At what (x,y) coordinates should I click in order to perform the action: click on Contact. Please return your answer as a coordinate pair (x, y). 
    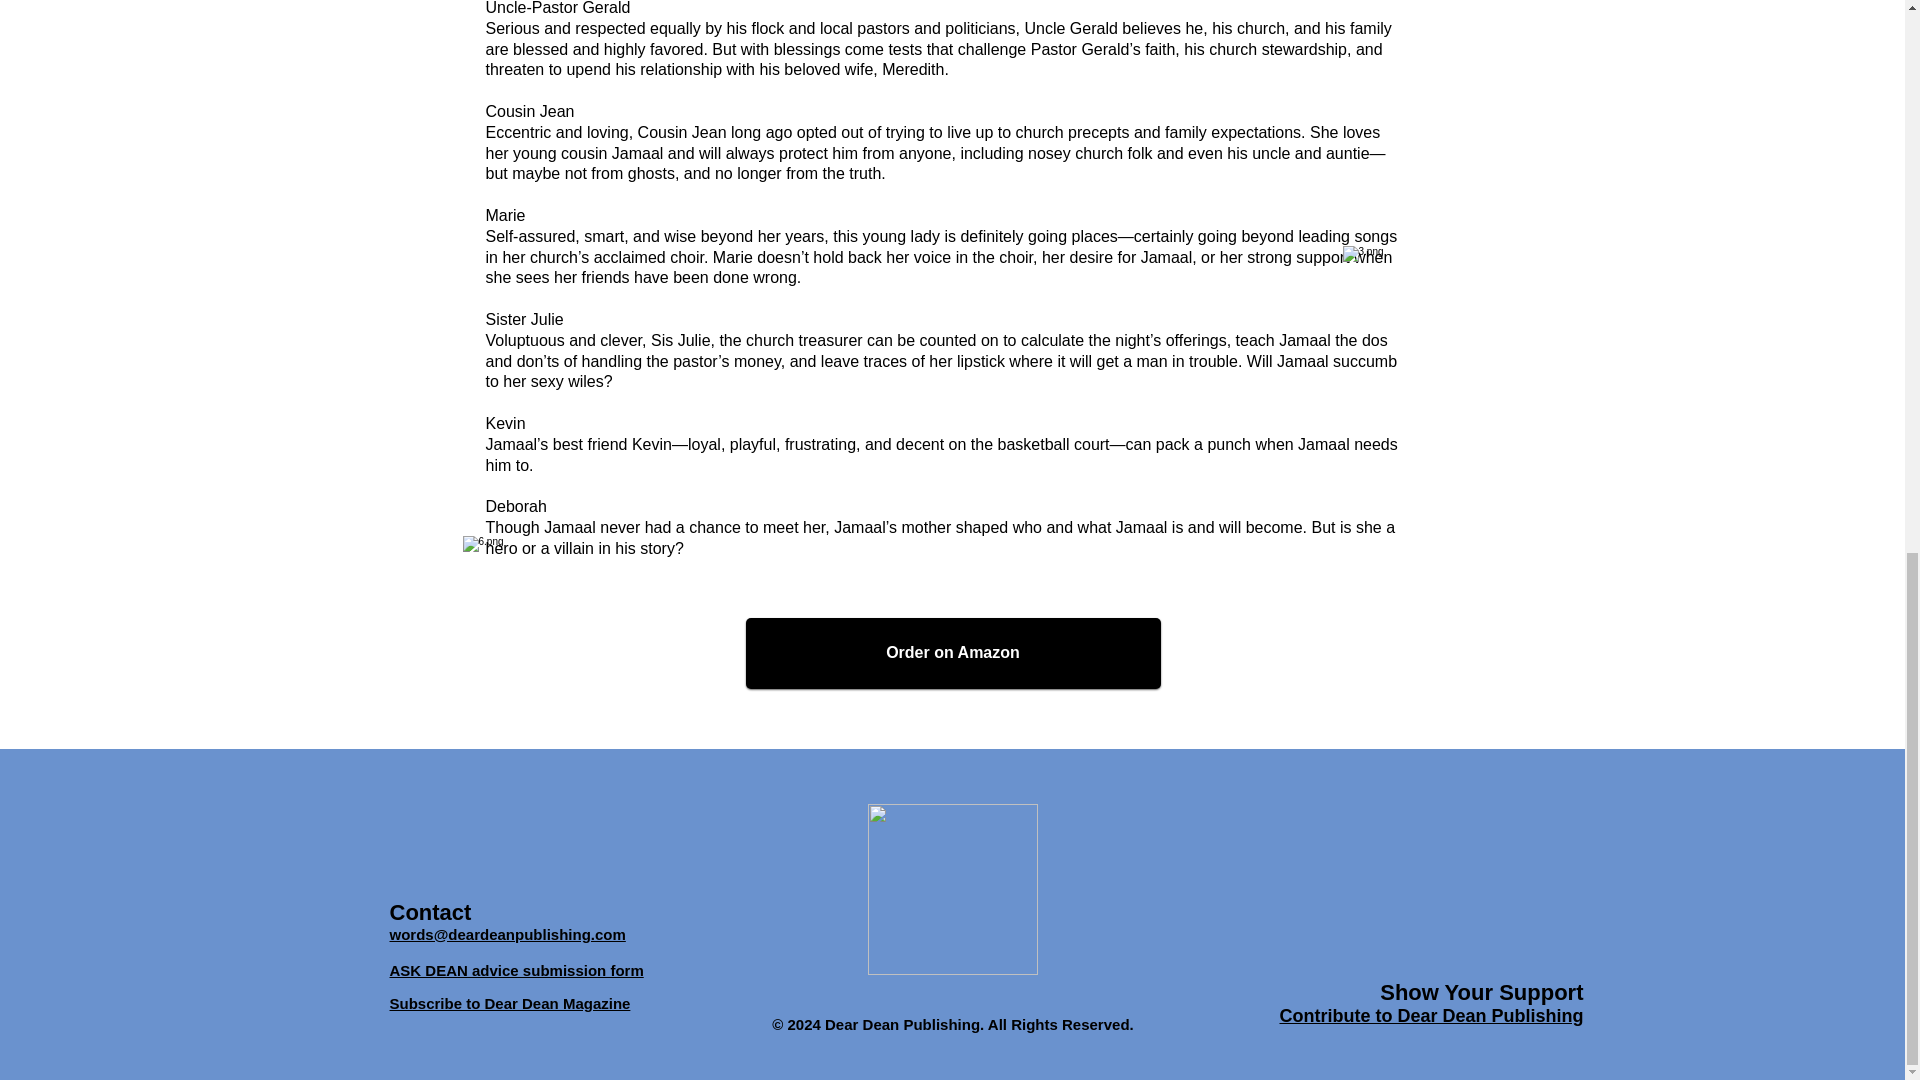
    Looking at the image, I should click on (430, 911).